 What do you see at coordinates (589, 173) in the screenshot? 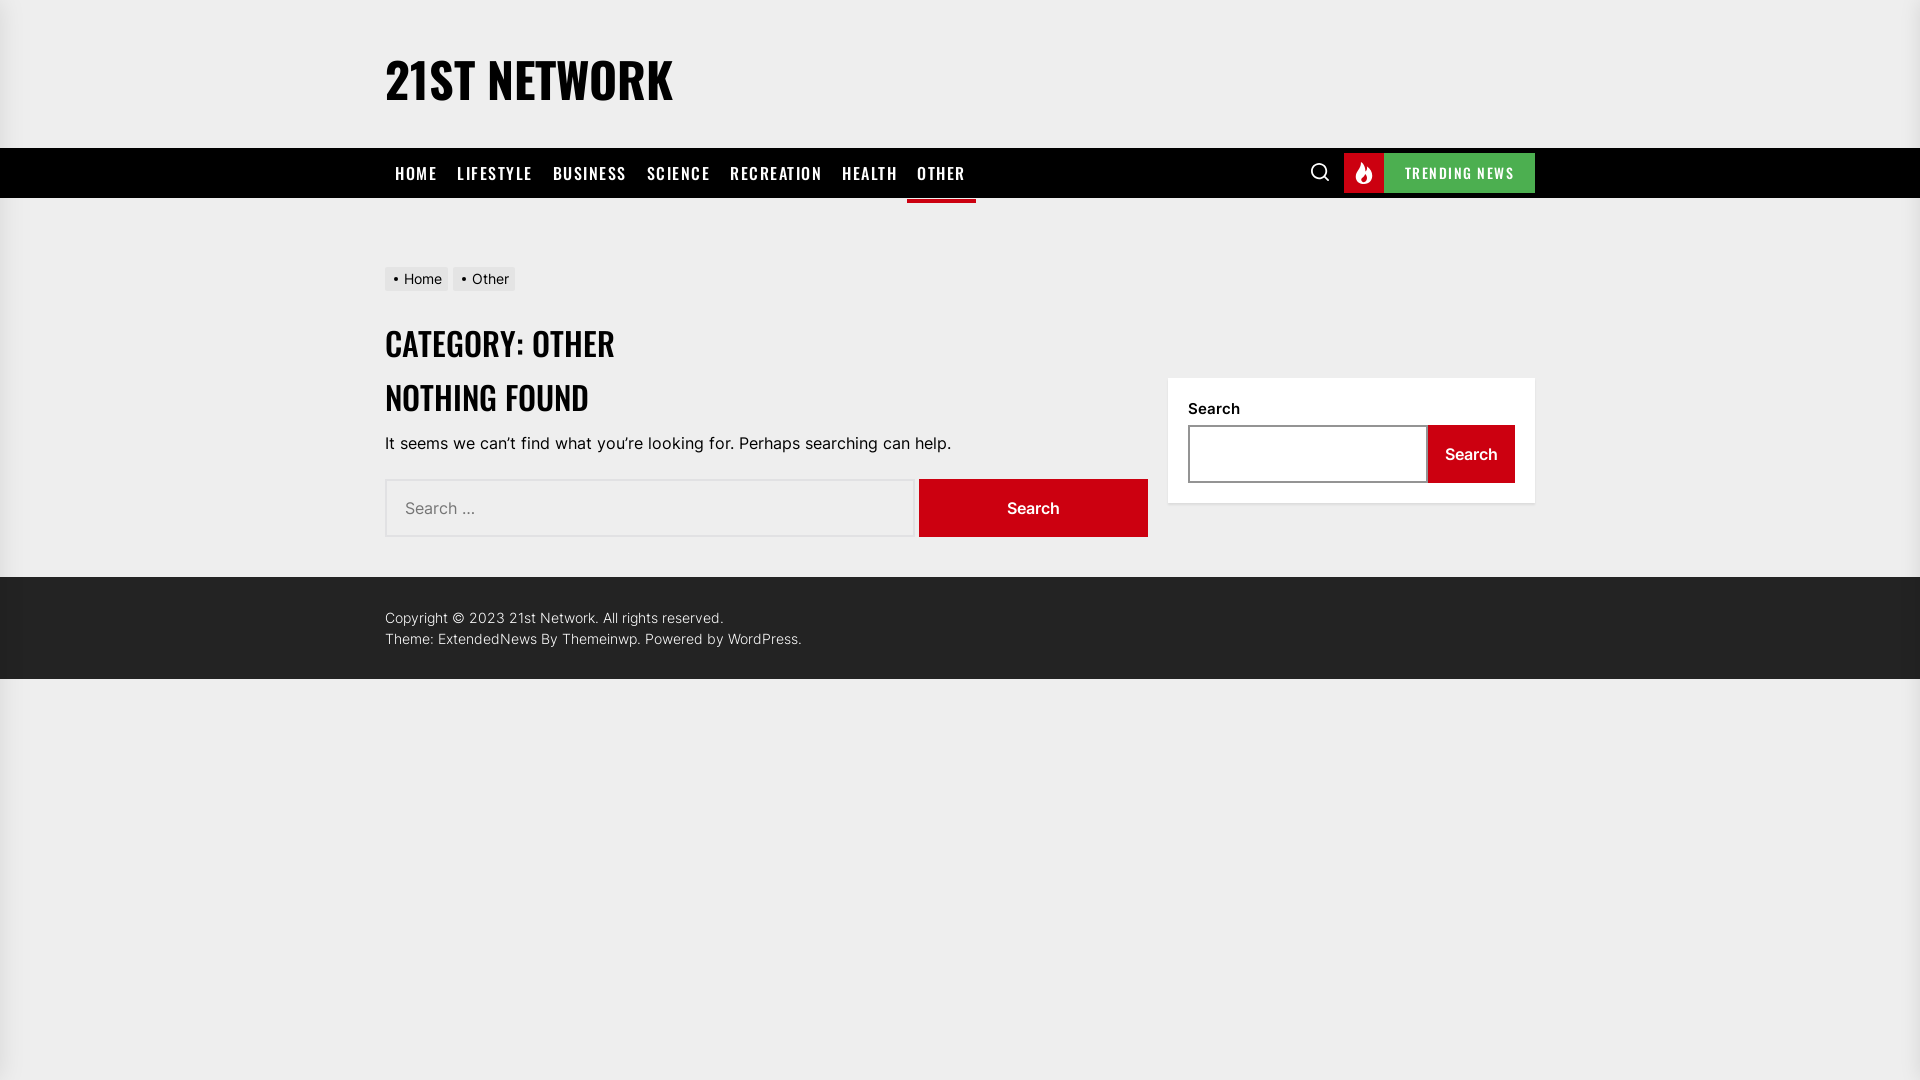
I see `BUSINESS` at bounding box center [589, 173].